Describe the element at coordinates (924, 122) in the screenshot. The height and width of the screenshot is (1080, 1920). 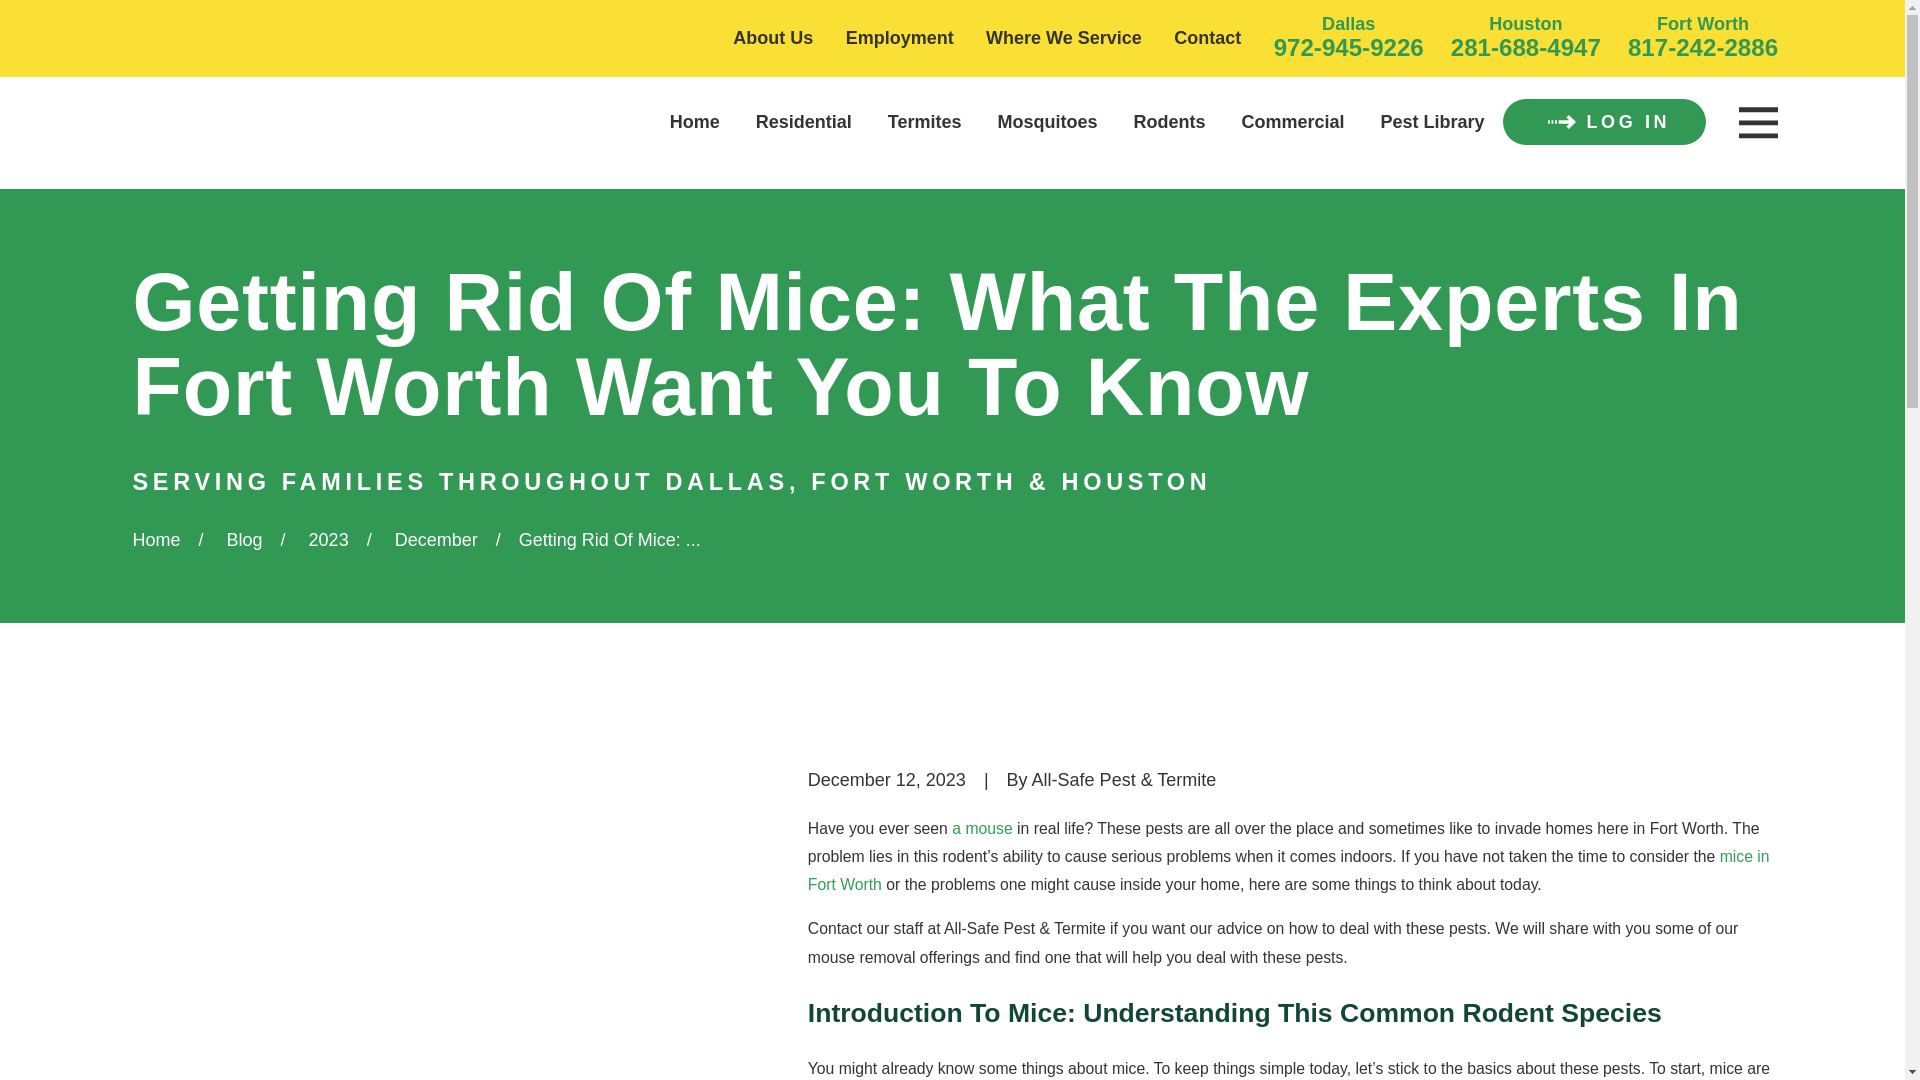
I see `Termites` at that location.